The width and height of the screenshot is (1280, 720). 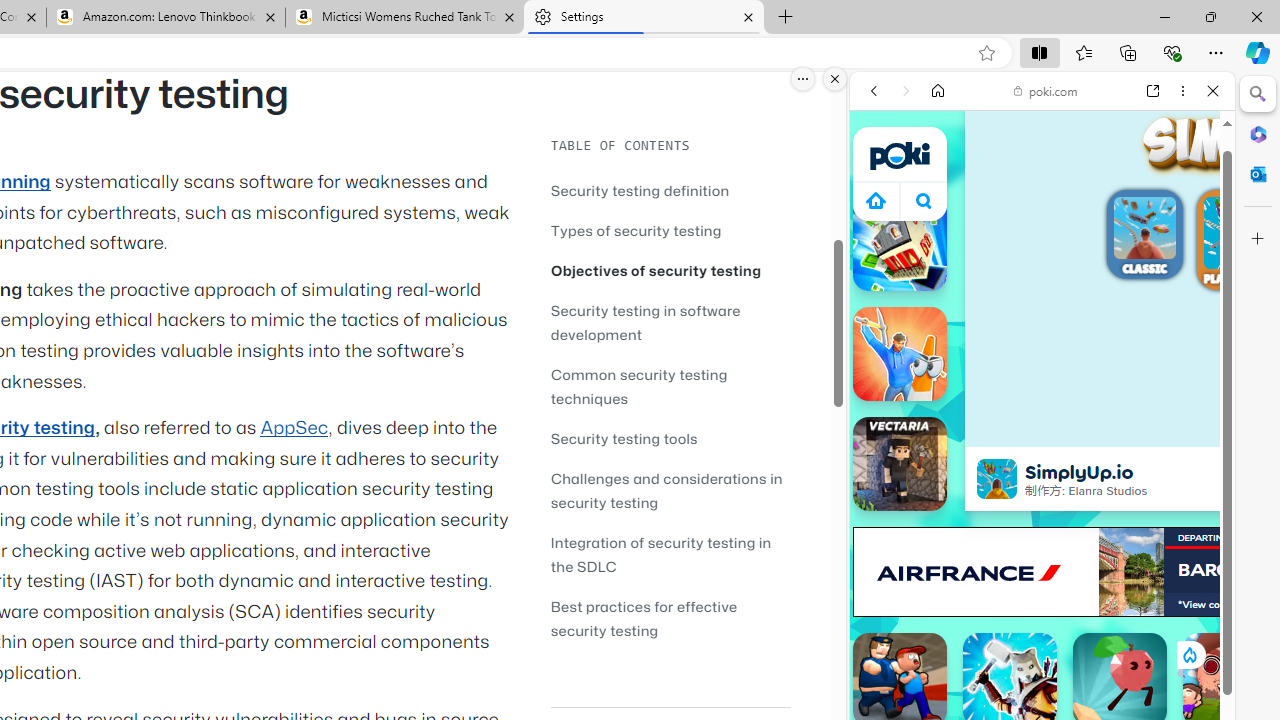 What do you see at coordinates (900, 464) in the screenshot?
I see `Vectaria.io Vectaria.io` at bounding box center [900, 464].